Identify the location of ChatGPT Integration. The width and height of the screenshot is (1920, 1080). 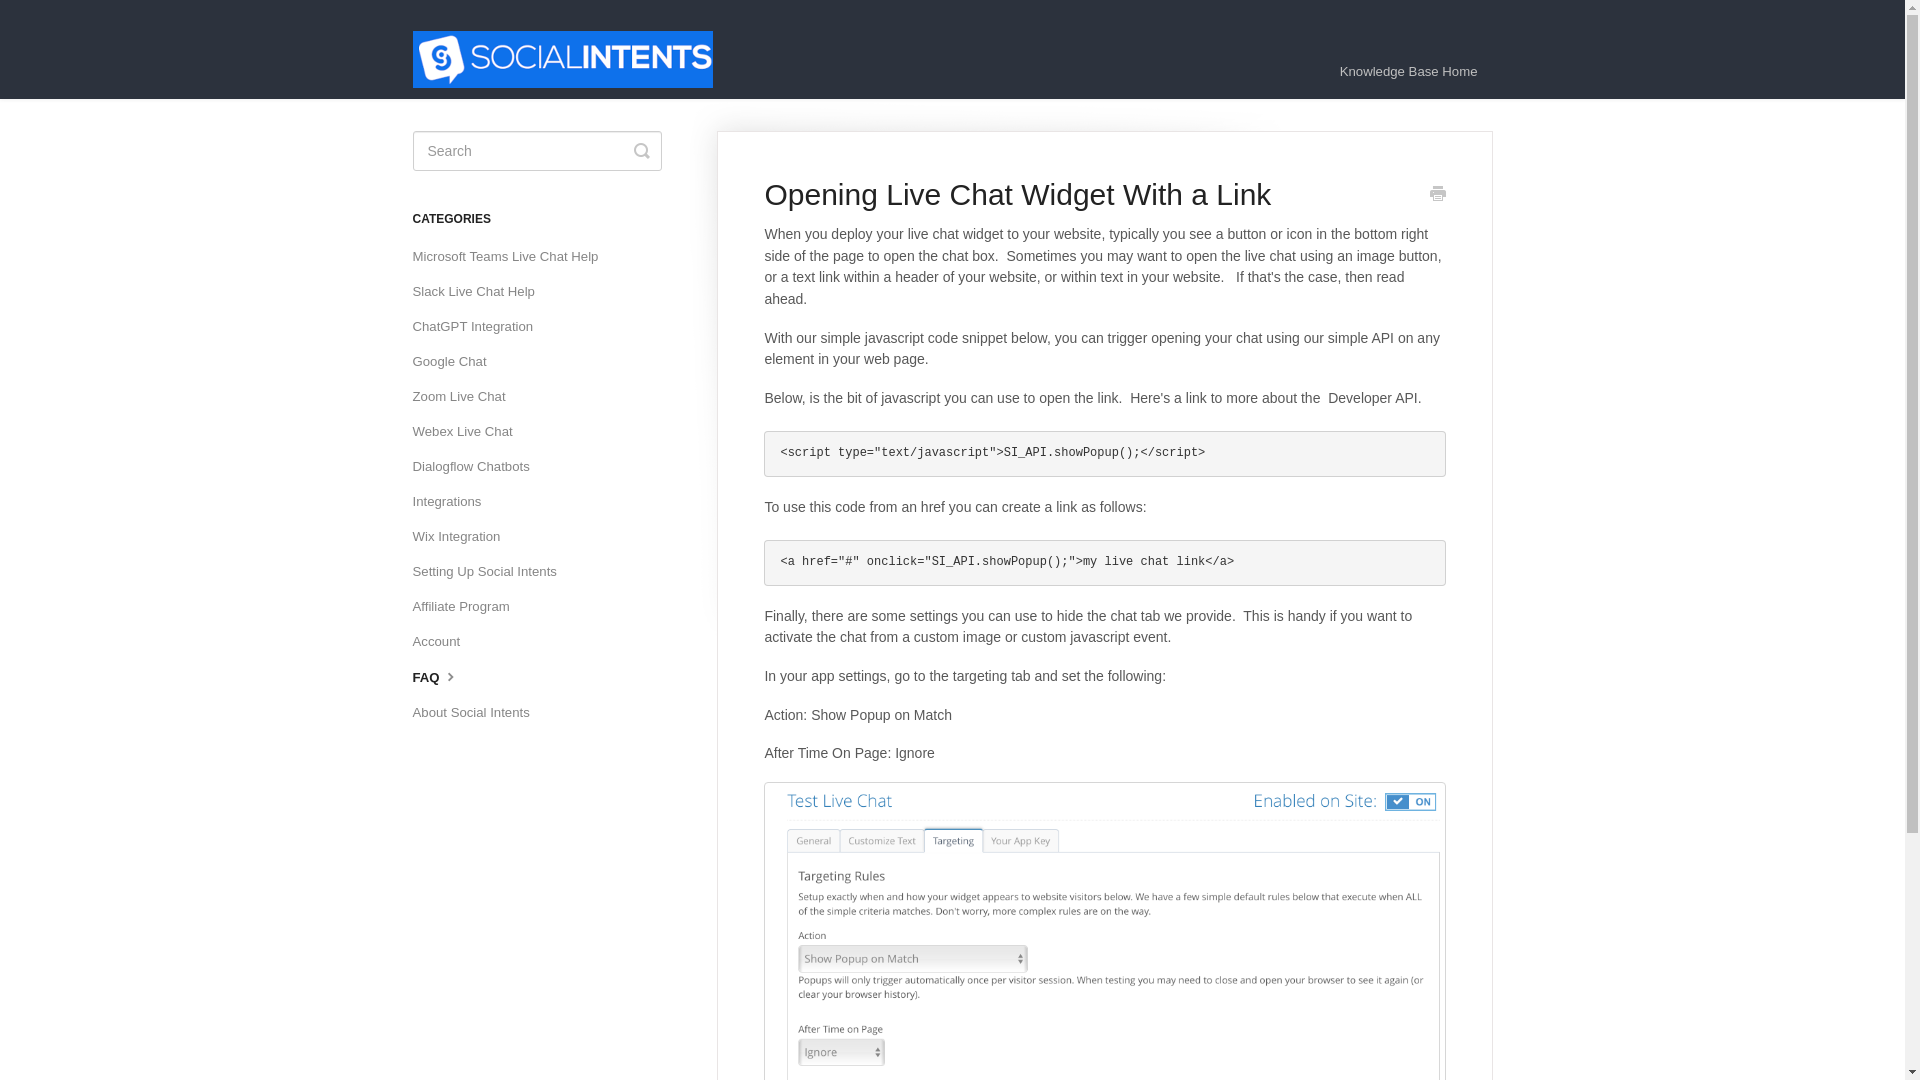
(480, 327).